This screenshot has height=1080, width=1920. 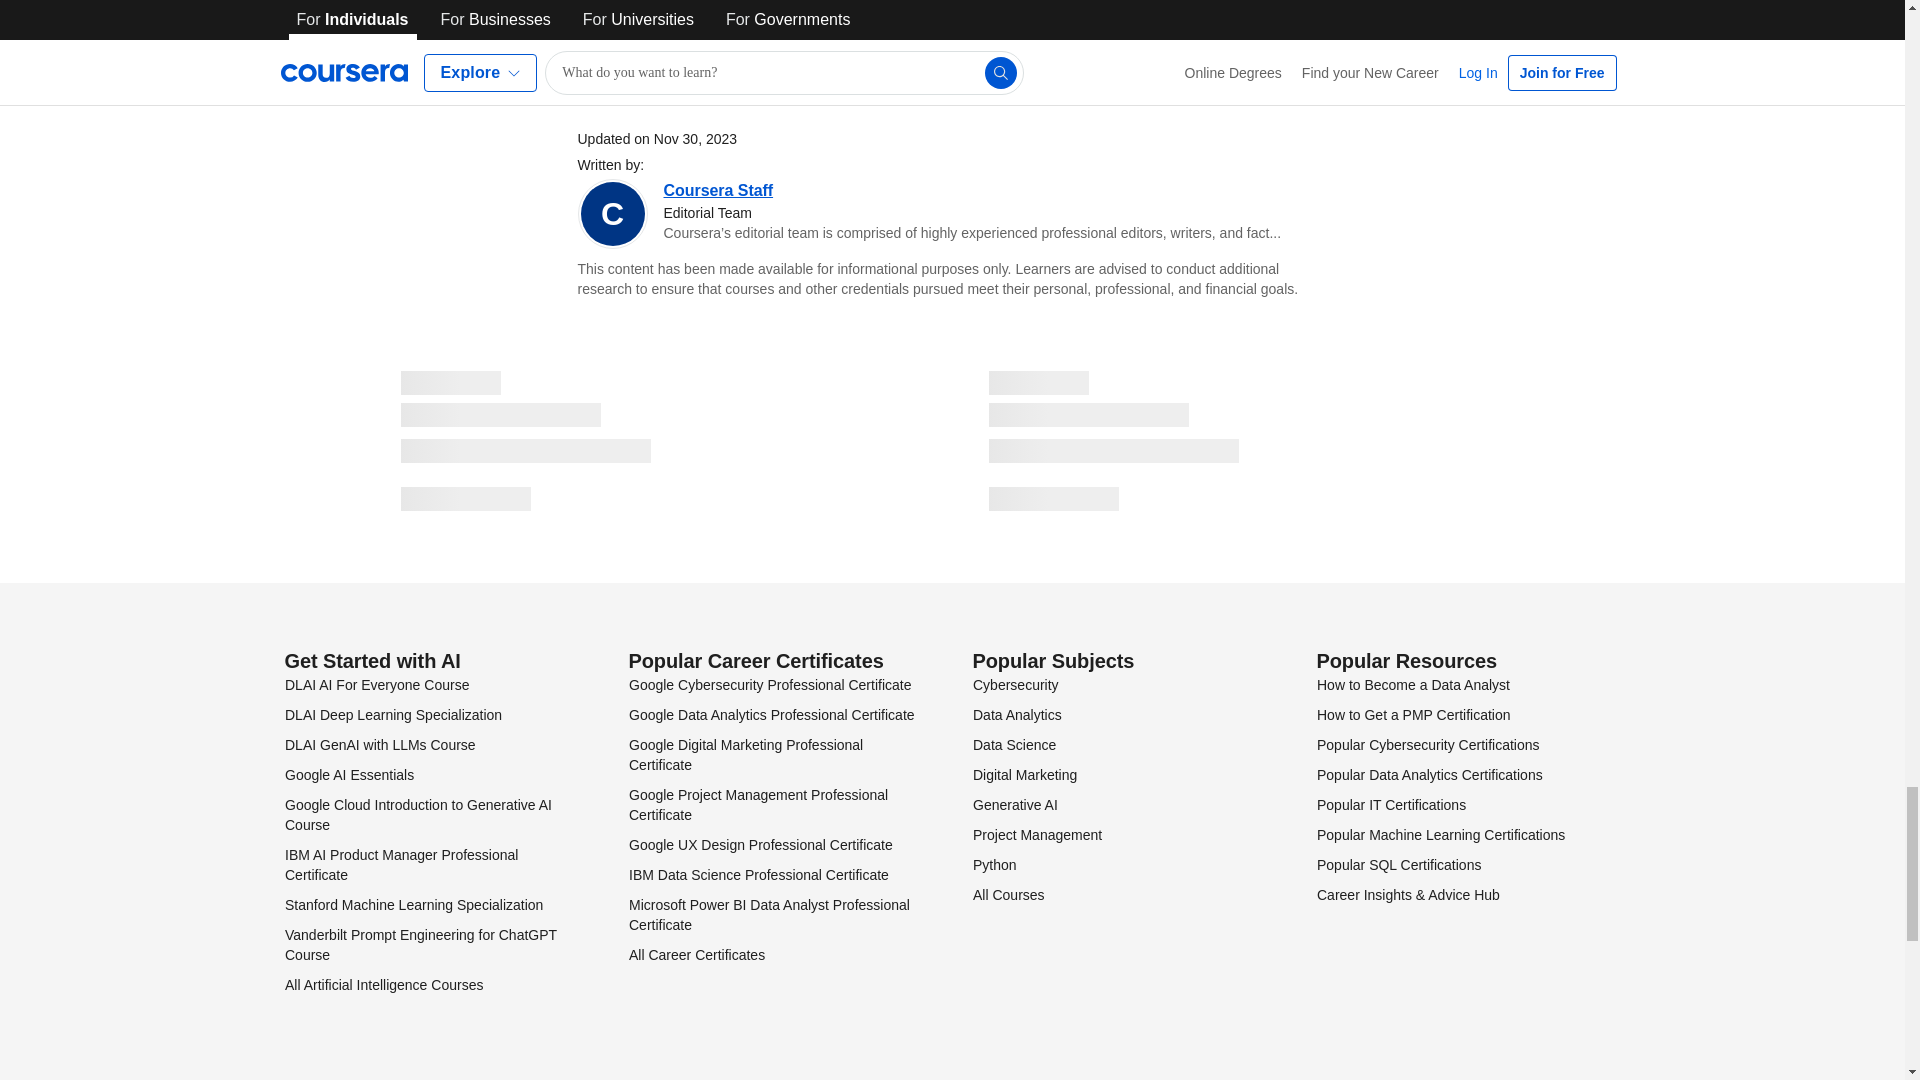 What do you see at coordinates (420, 944) in the screenshot?
I see `Vanderbilt Prompt Engineering for ChatGPT Course` at bounding box center [420, 944].